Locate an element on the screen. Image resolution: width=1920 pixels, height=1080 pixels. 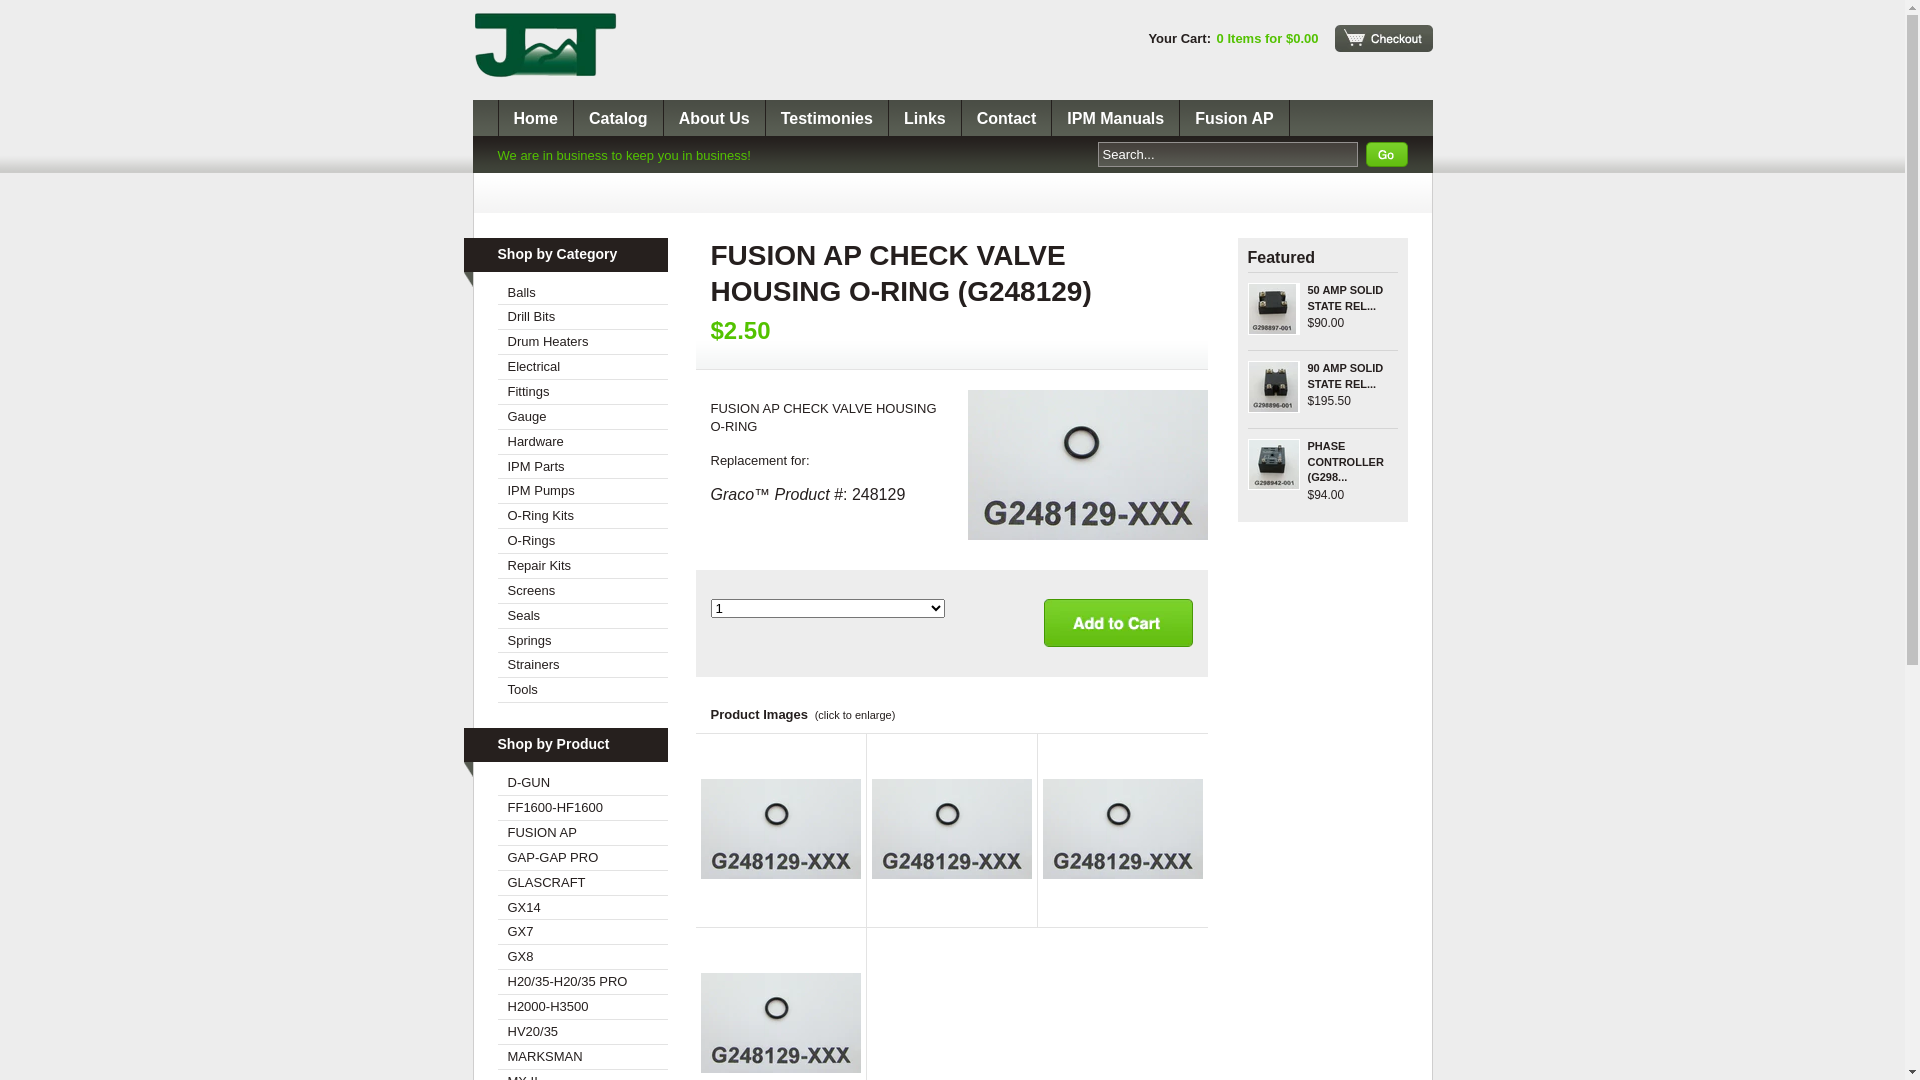
FF1600-HF1600 is located at coordinates (583, 808).